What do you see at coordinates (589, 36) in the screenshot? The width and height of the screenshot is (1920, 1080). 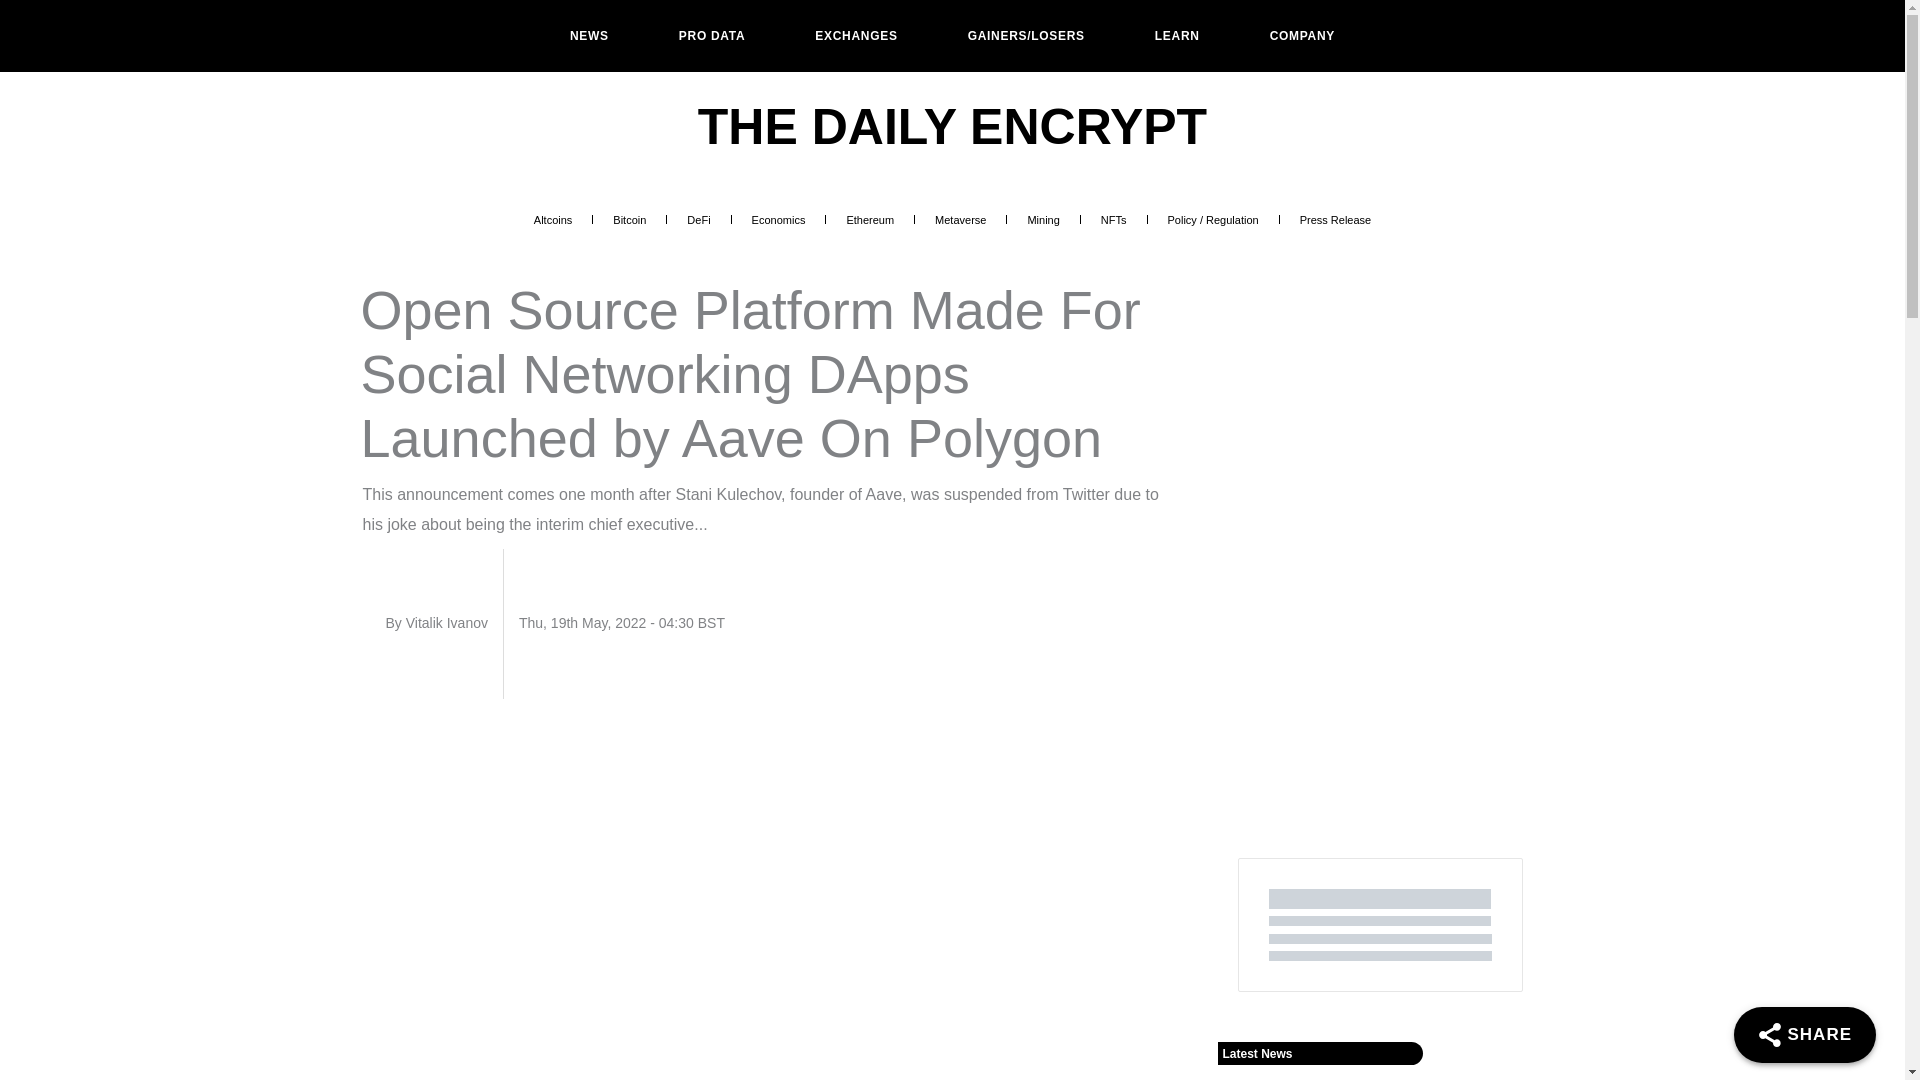 I see `NEWS` at bounding box center [589, 36].